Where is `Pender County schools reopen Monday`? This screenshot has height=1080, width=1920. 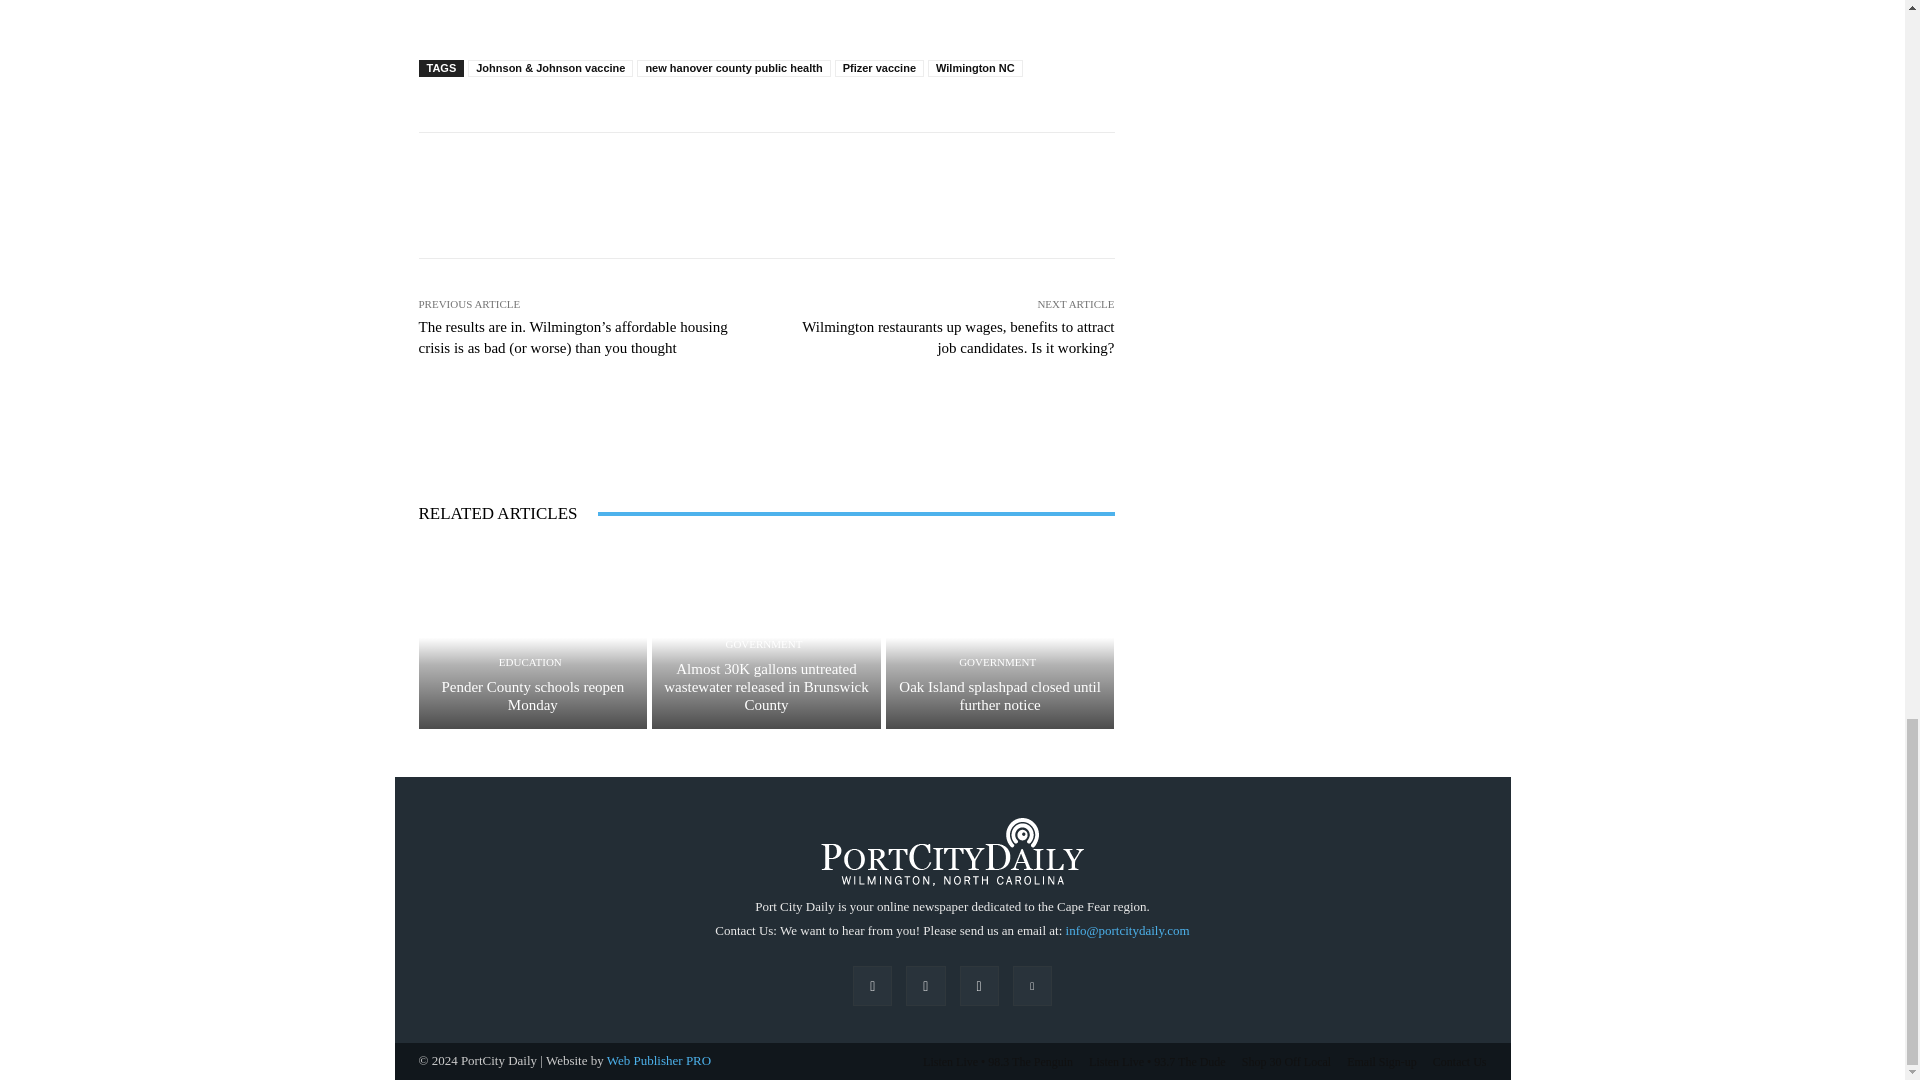
Pender County schools reopen Monday is located at coordinates (532, 696).